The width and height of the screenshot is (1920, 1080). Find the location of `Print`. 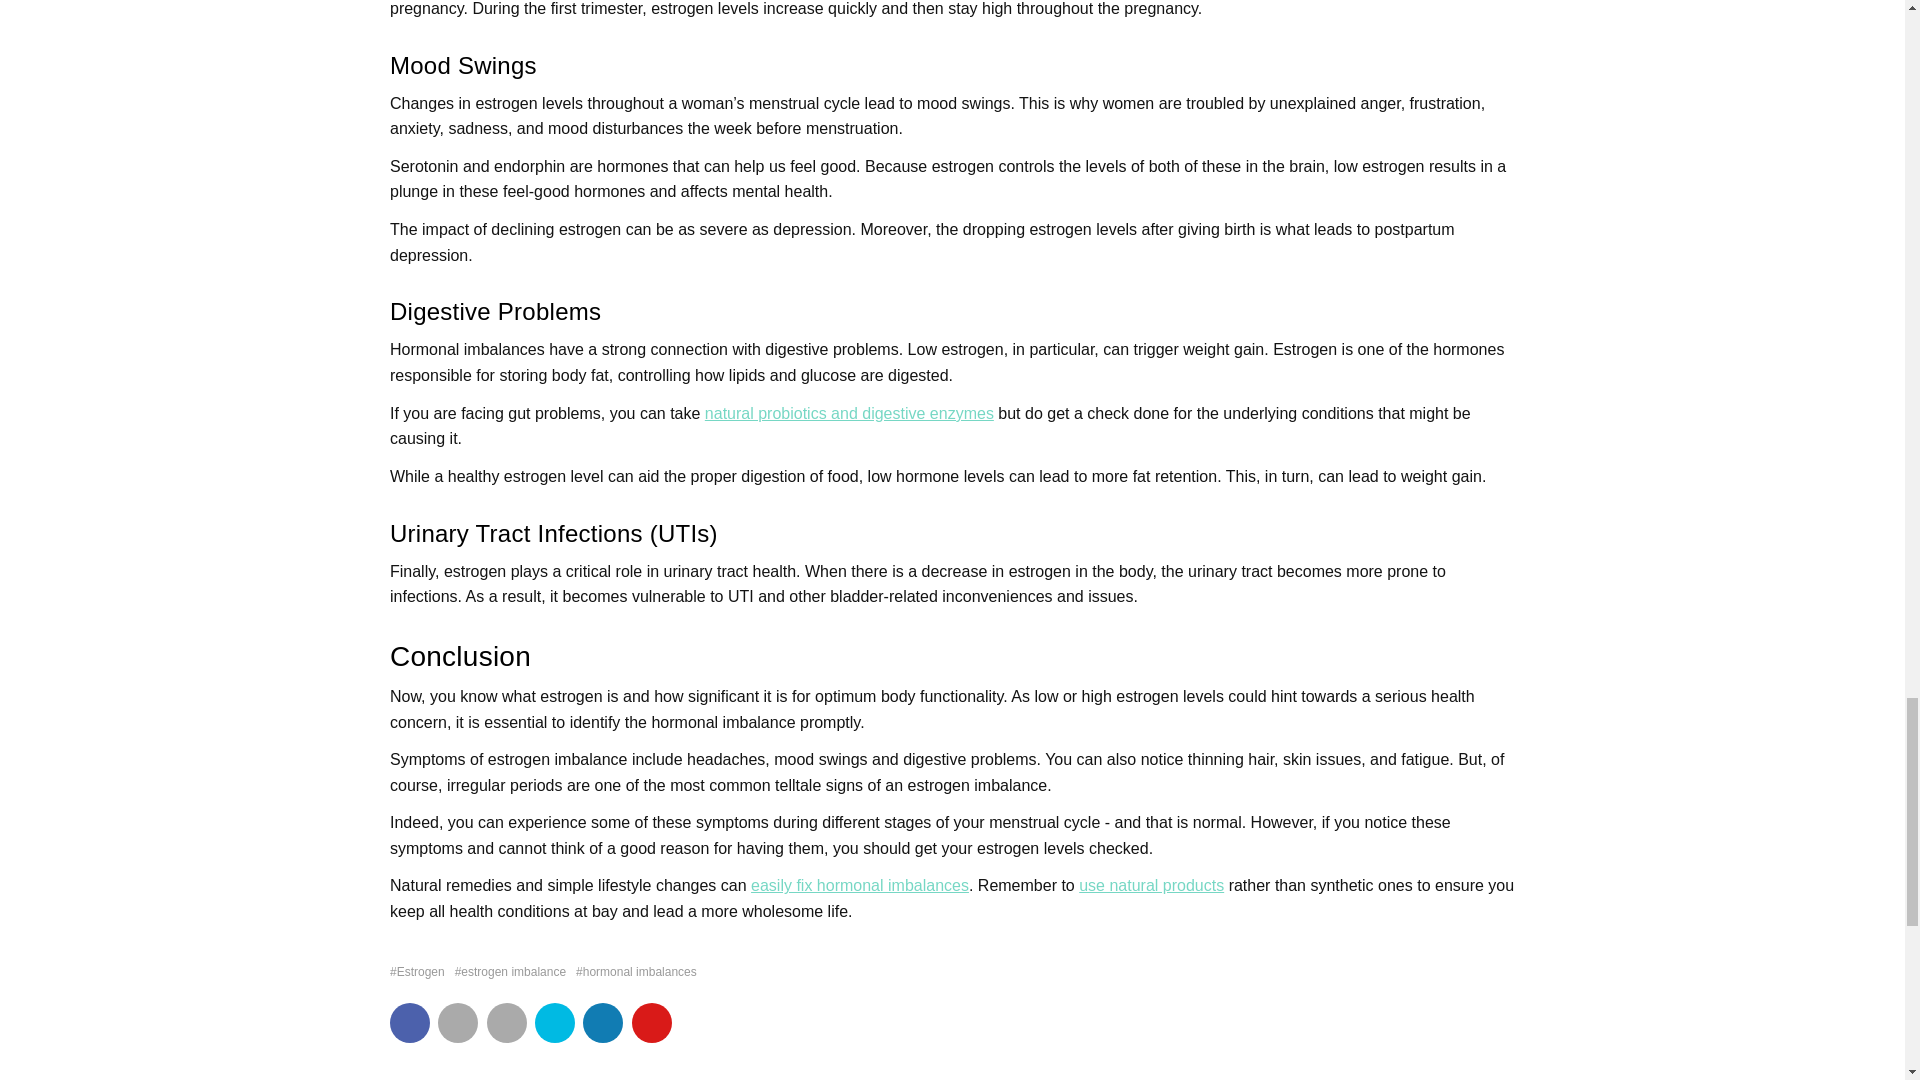

Print is located at coordinates (506, 1023).